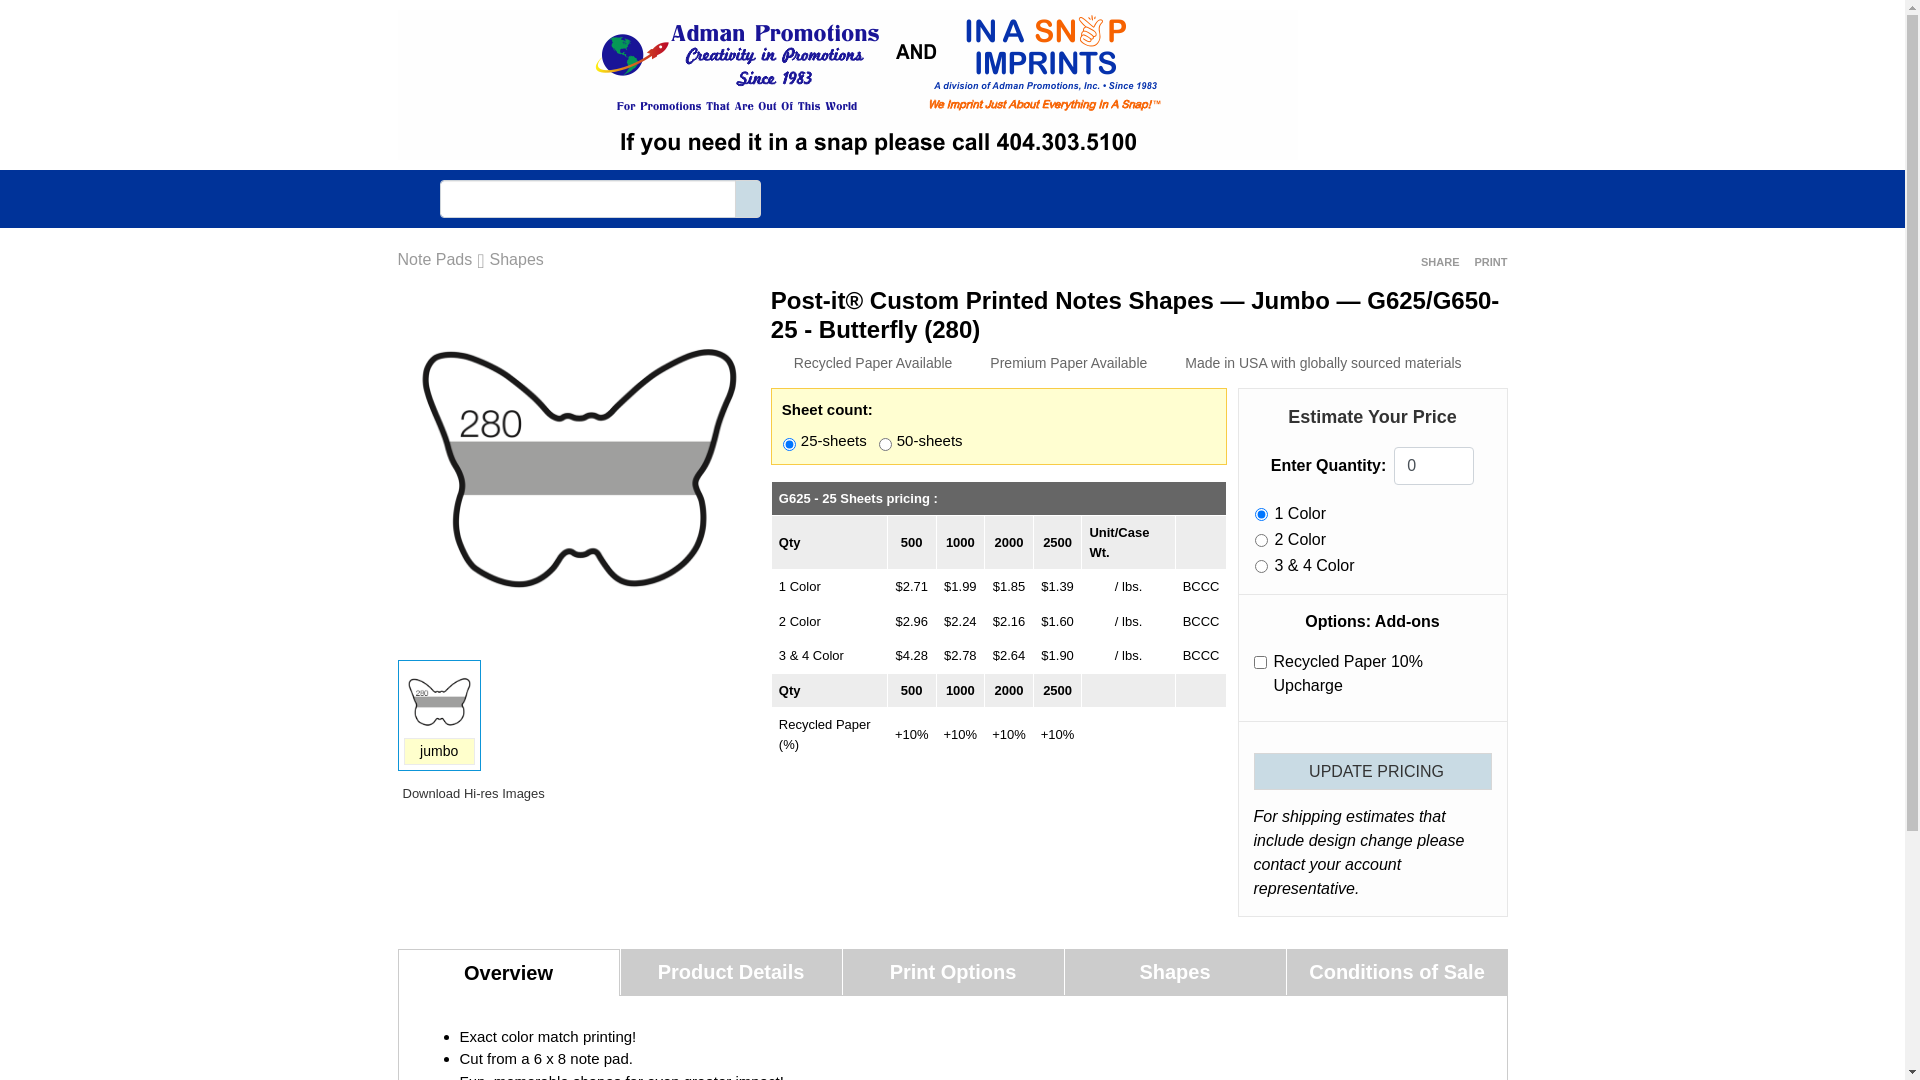 Image resolution: width=1920 pixels, height=1080 pixels. I want to click on SHARE, so click(1438, 262).